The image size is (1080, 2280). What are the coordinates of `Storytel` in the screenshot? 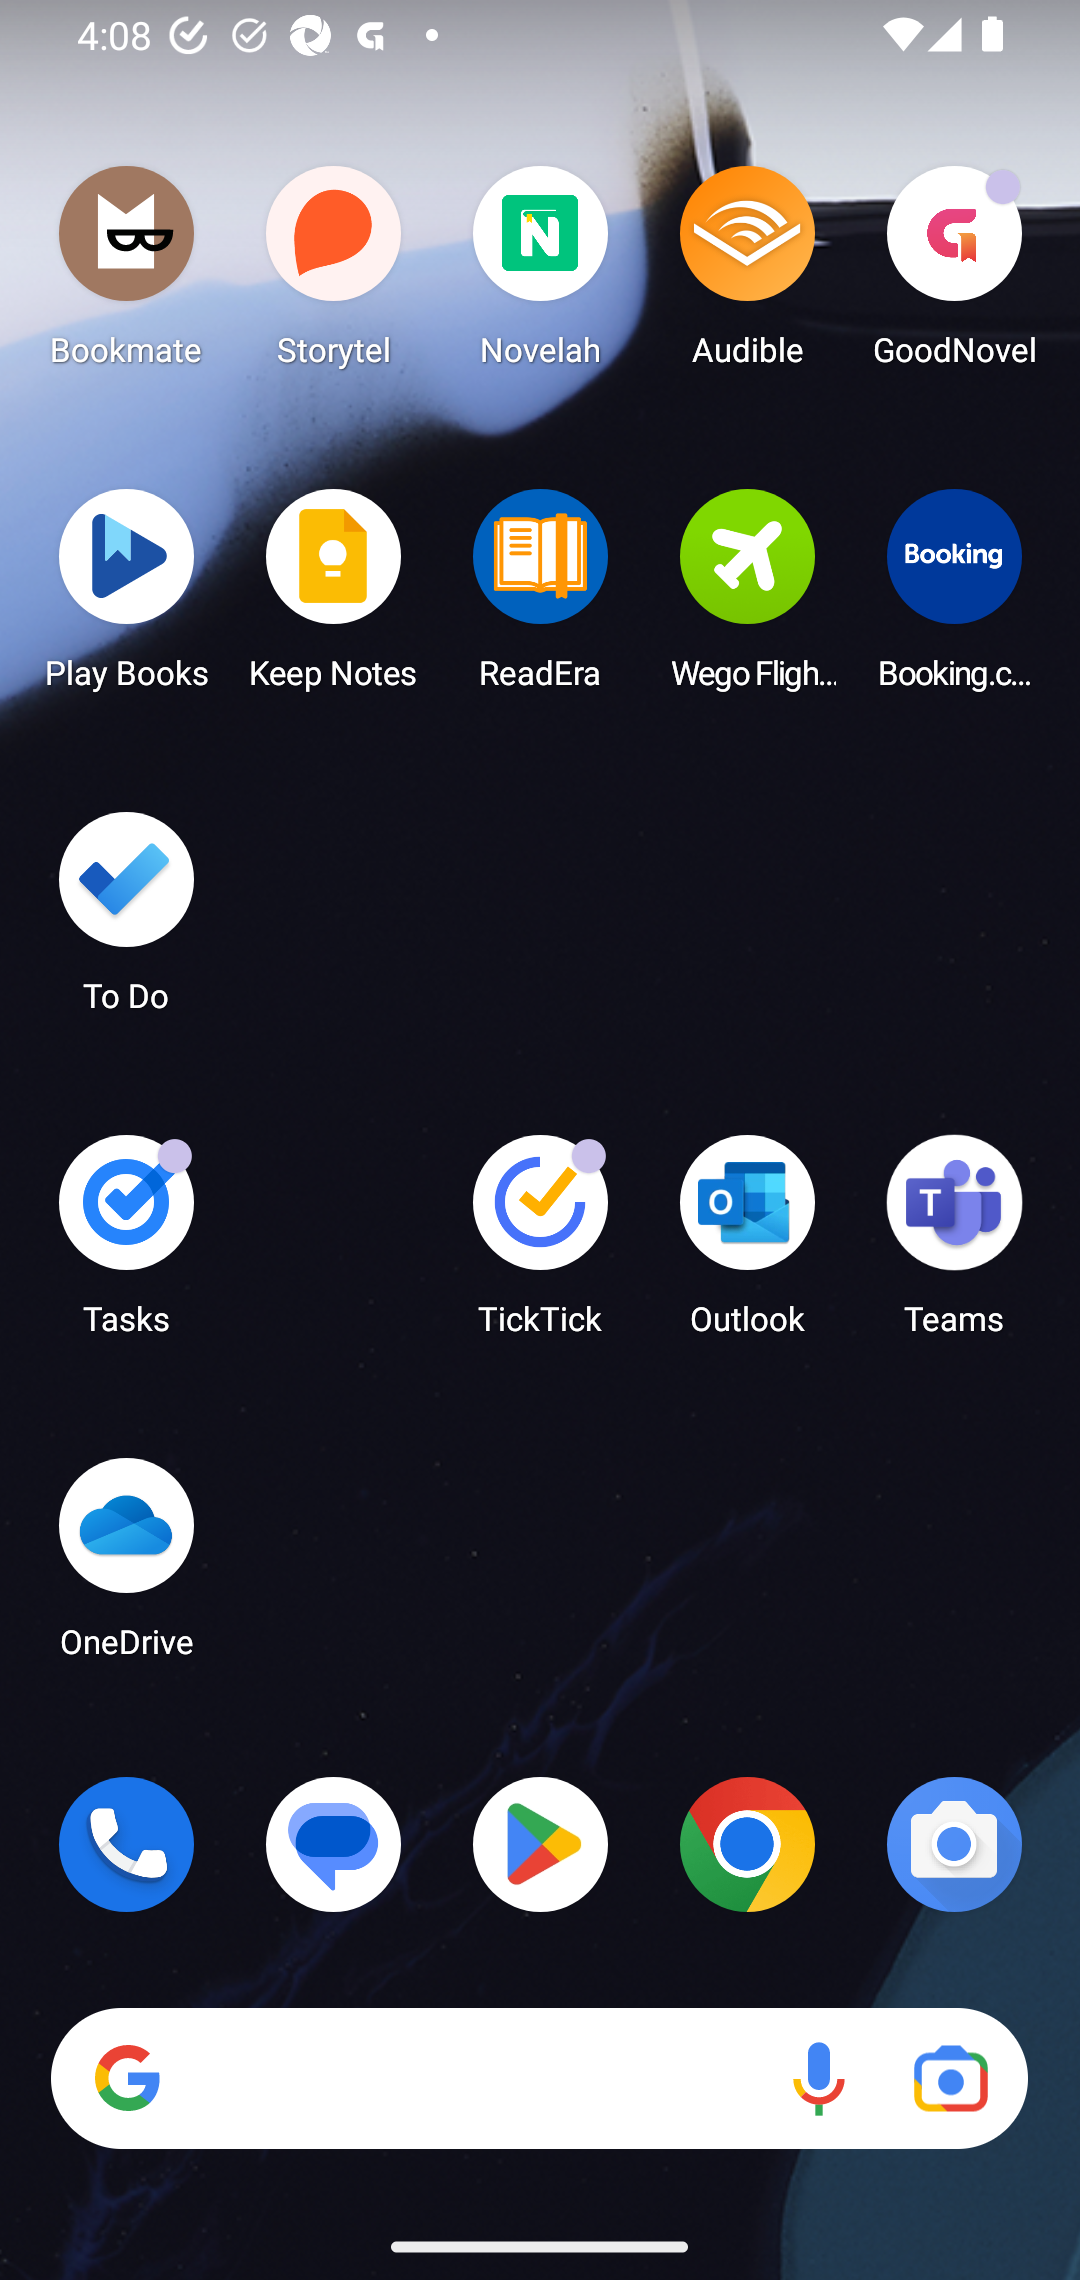 It's located at (334, 274).